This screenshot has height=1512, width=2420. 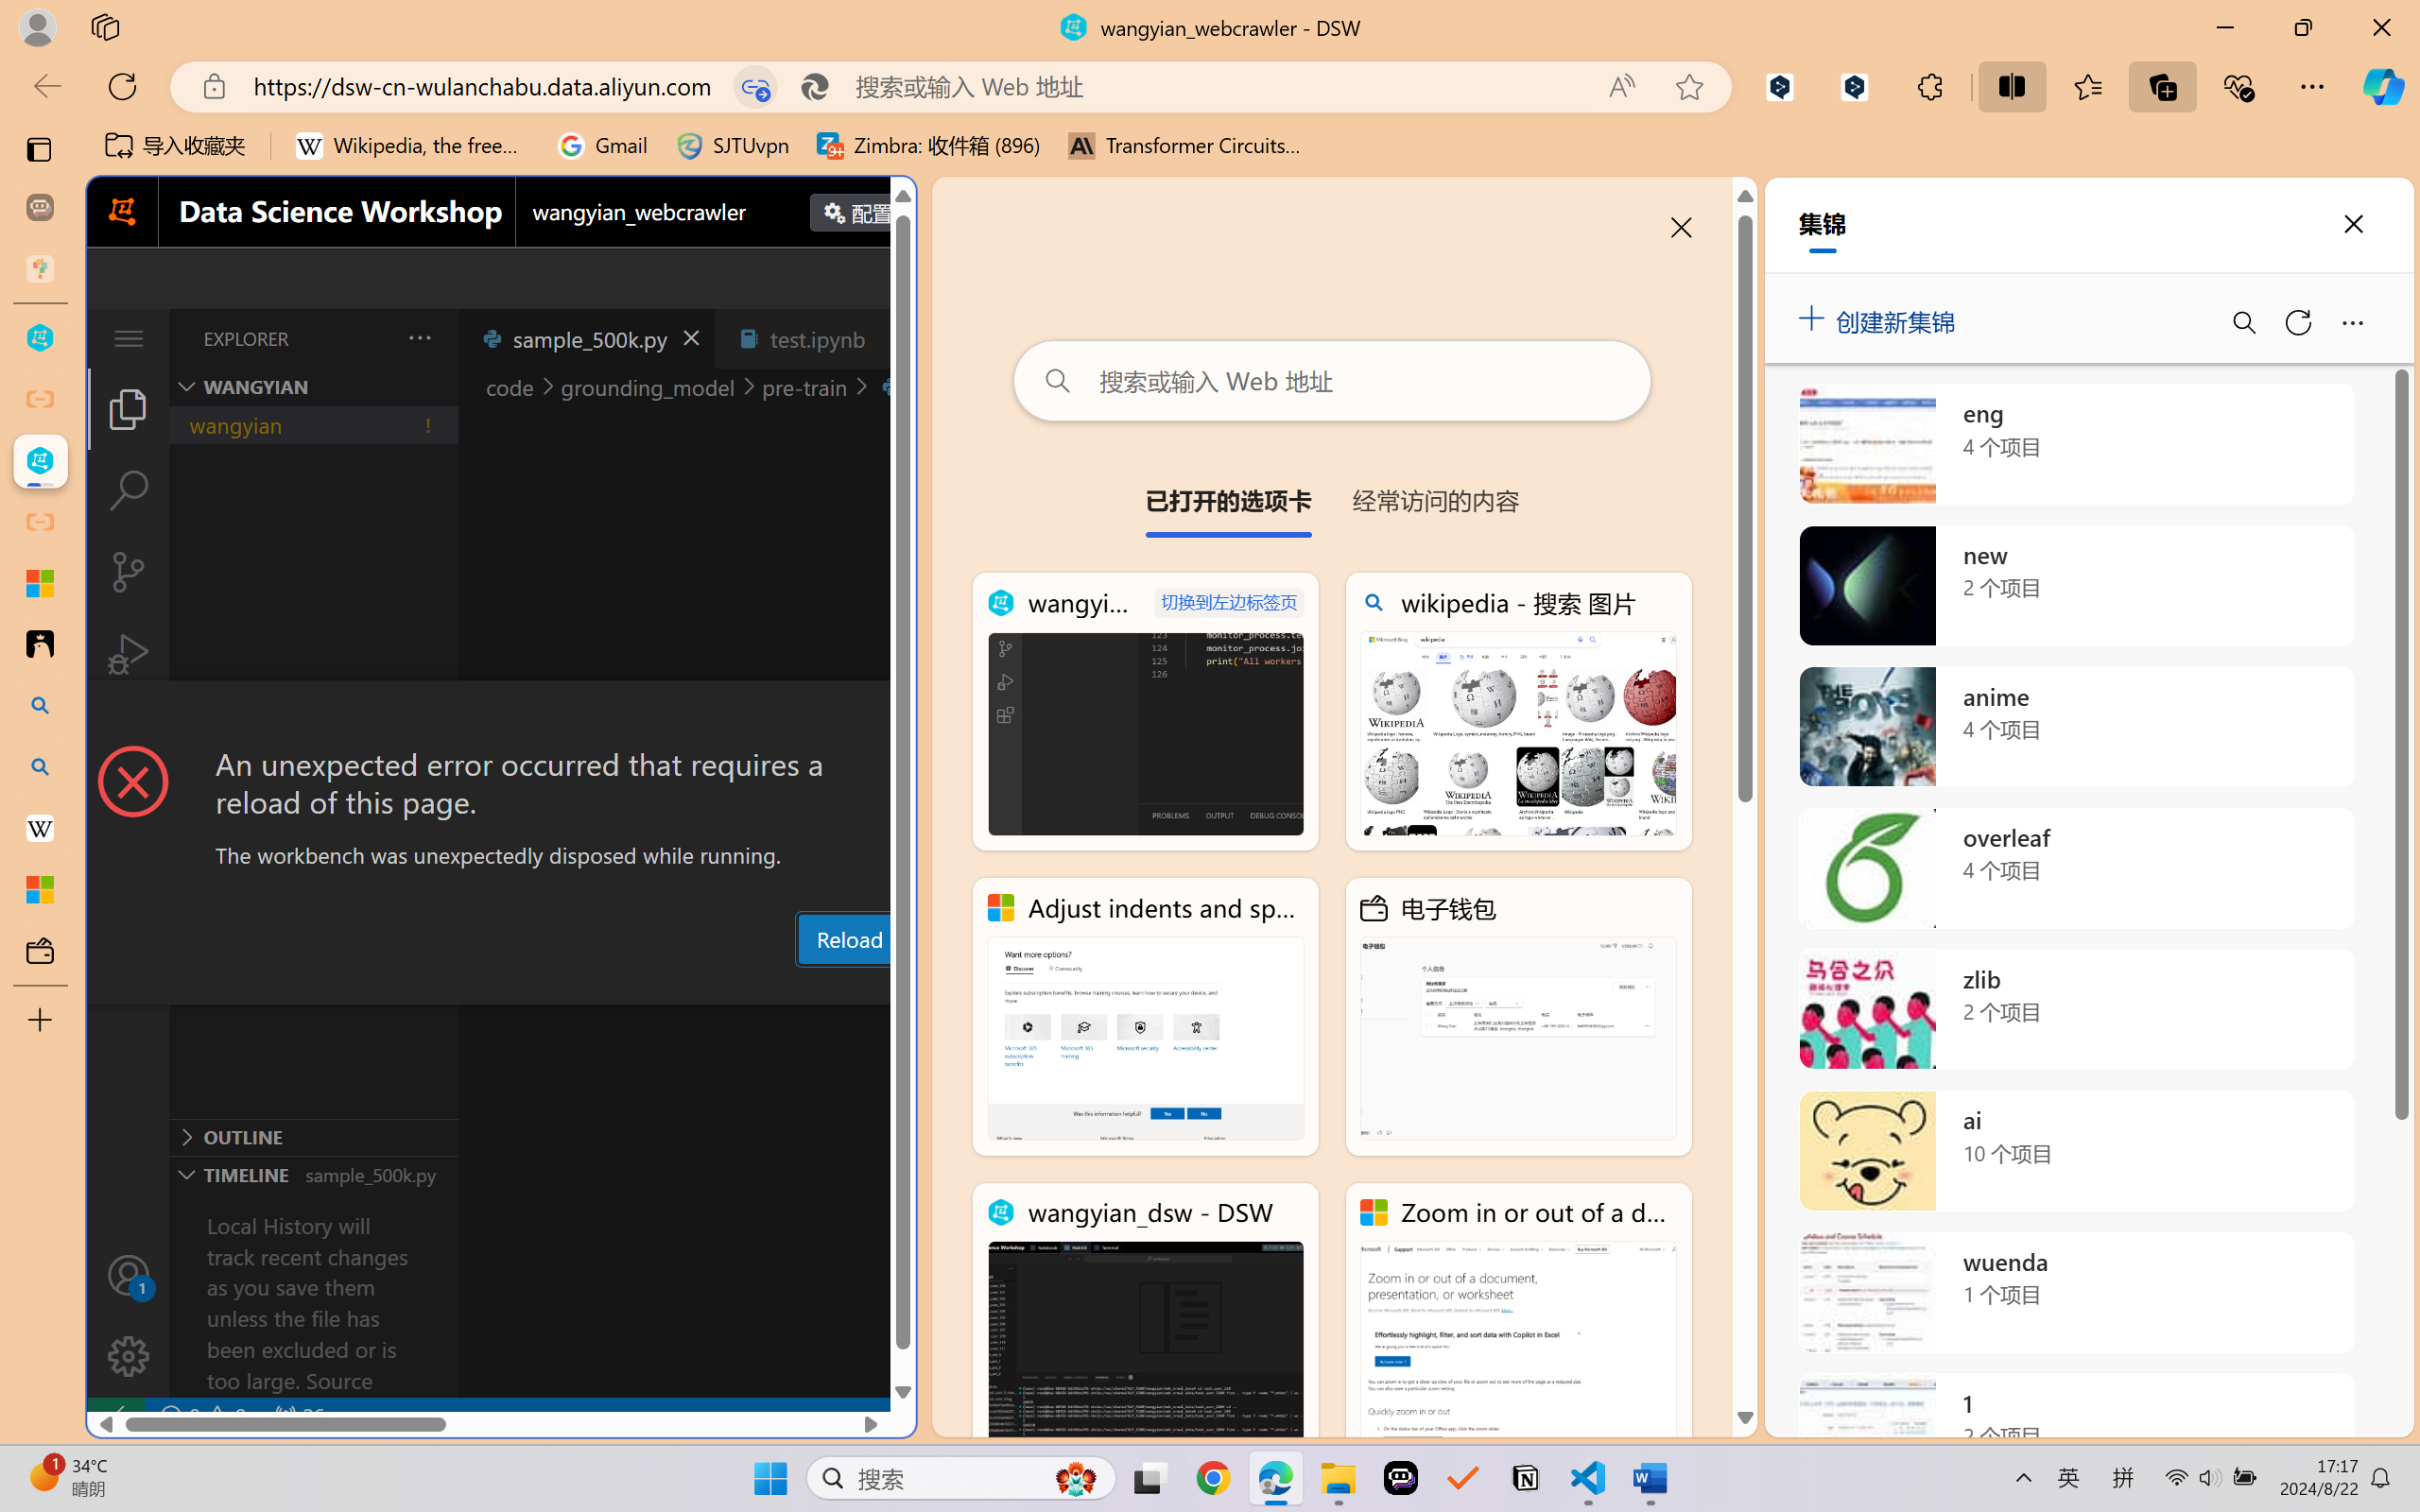 What do you see at coordinates (2383, 86) in the screenshot?
I see `Copilot (Ctrl+Shift+.)` at bounding box center [2383, 86].